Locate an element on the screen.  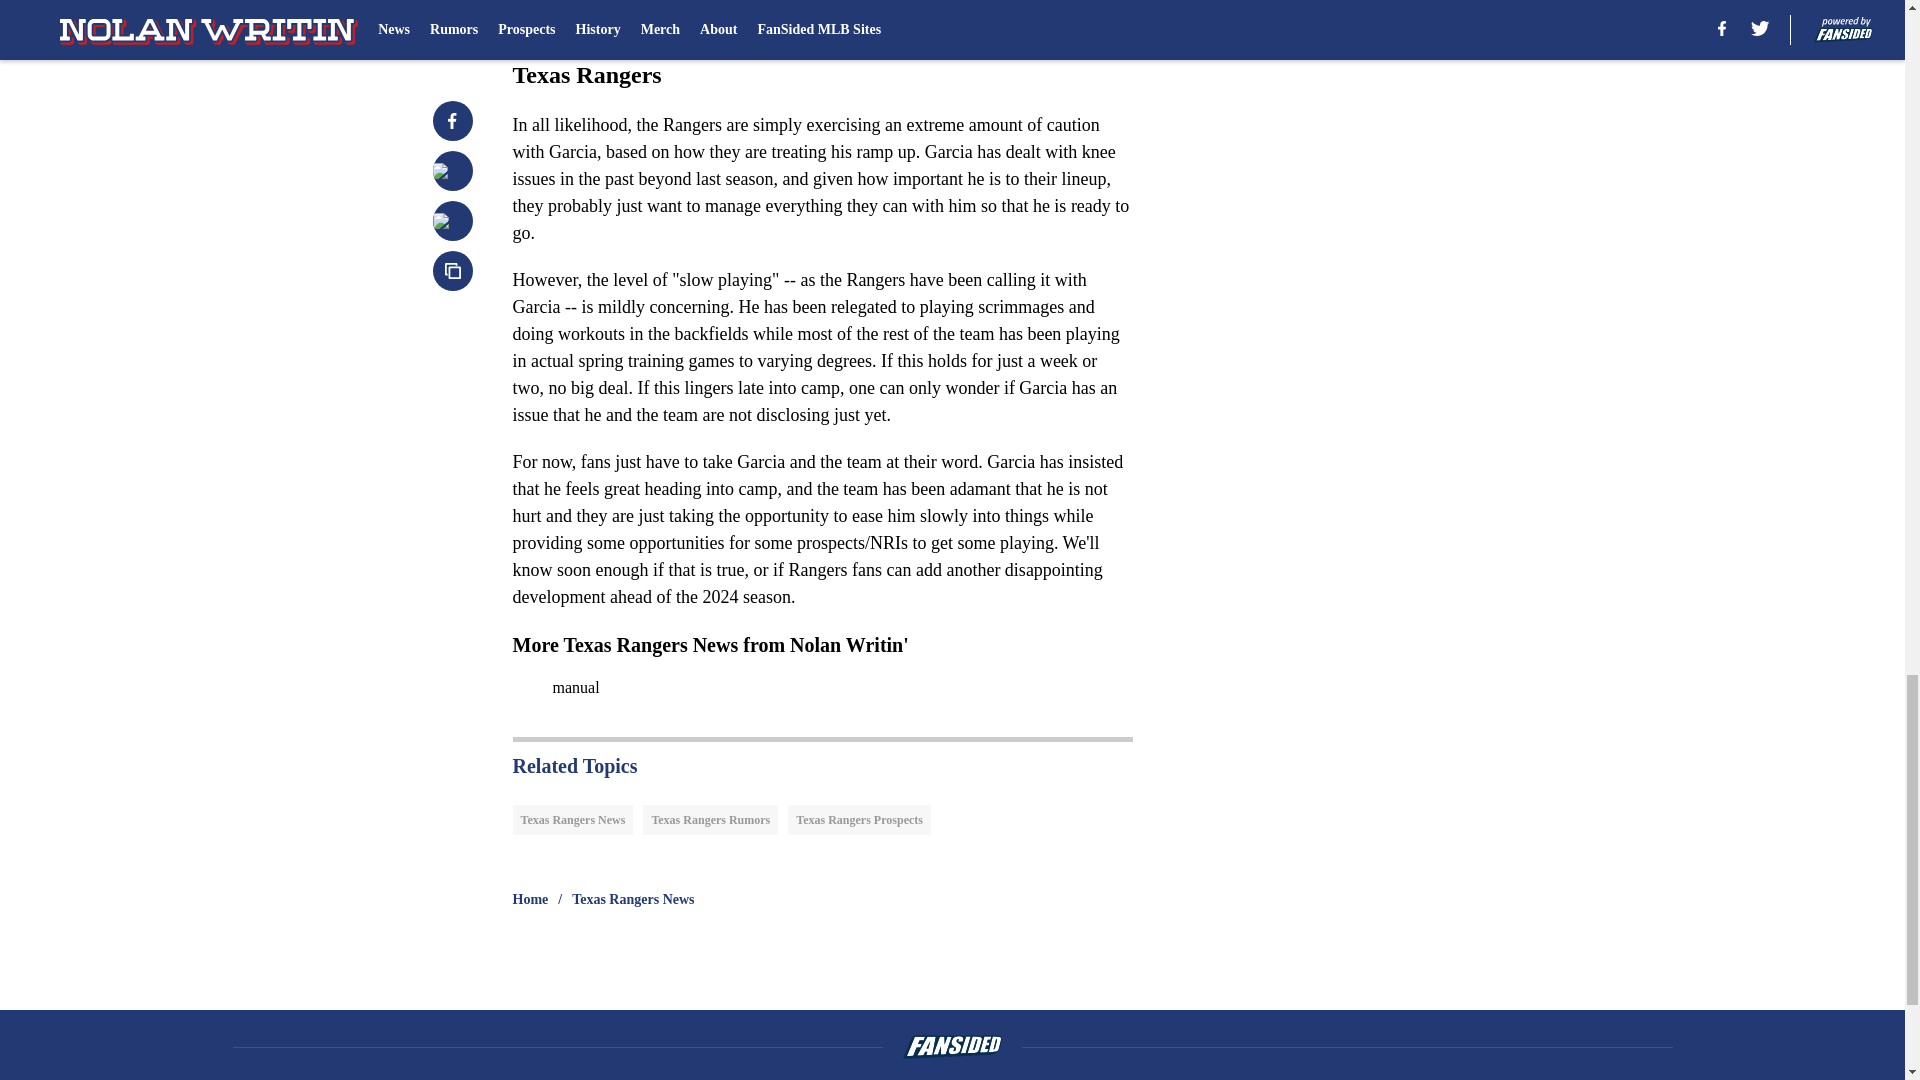
Openings is located at coordinates (892, 1079).